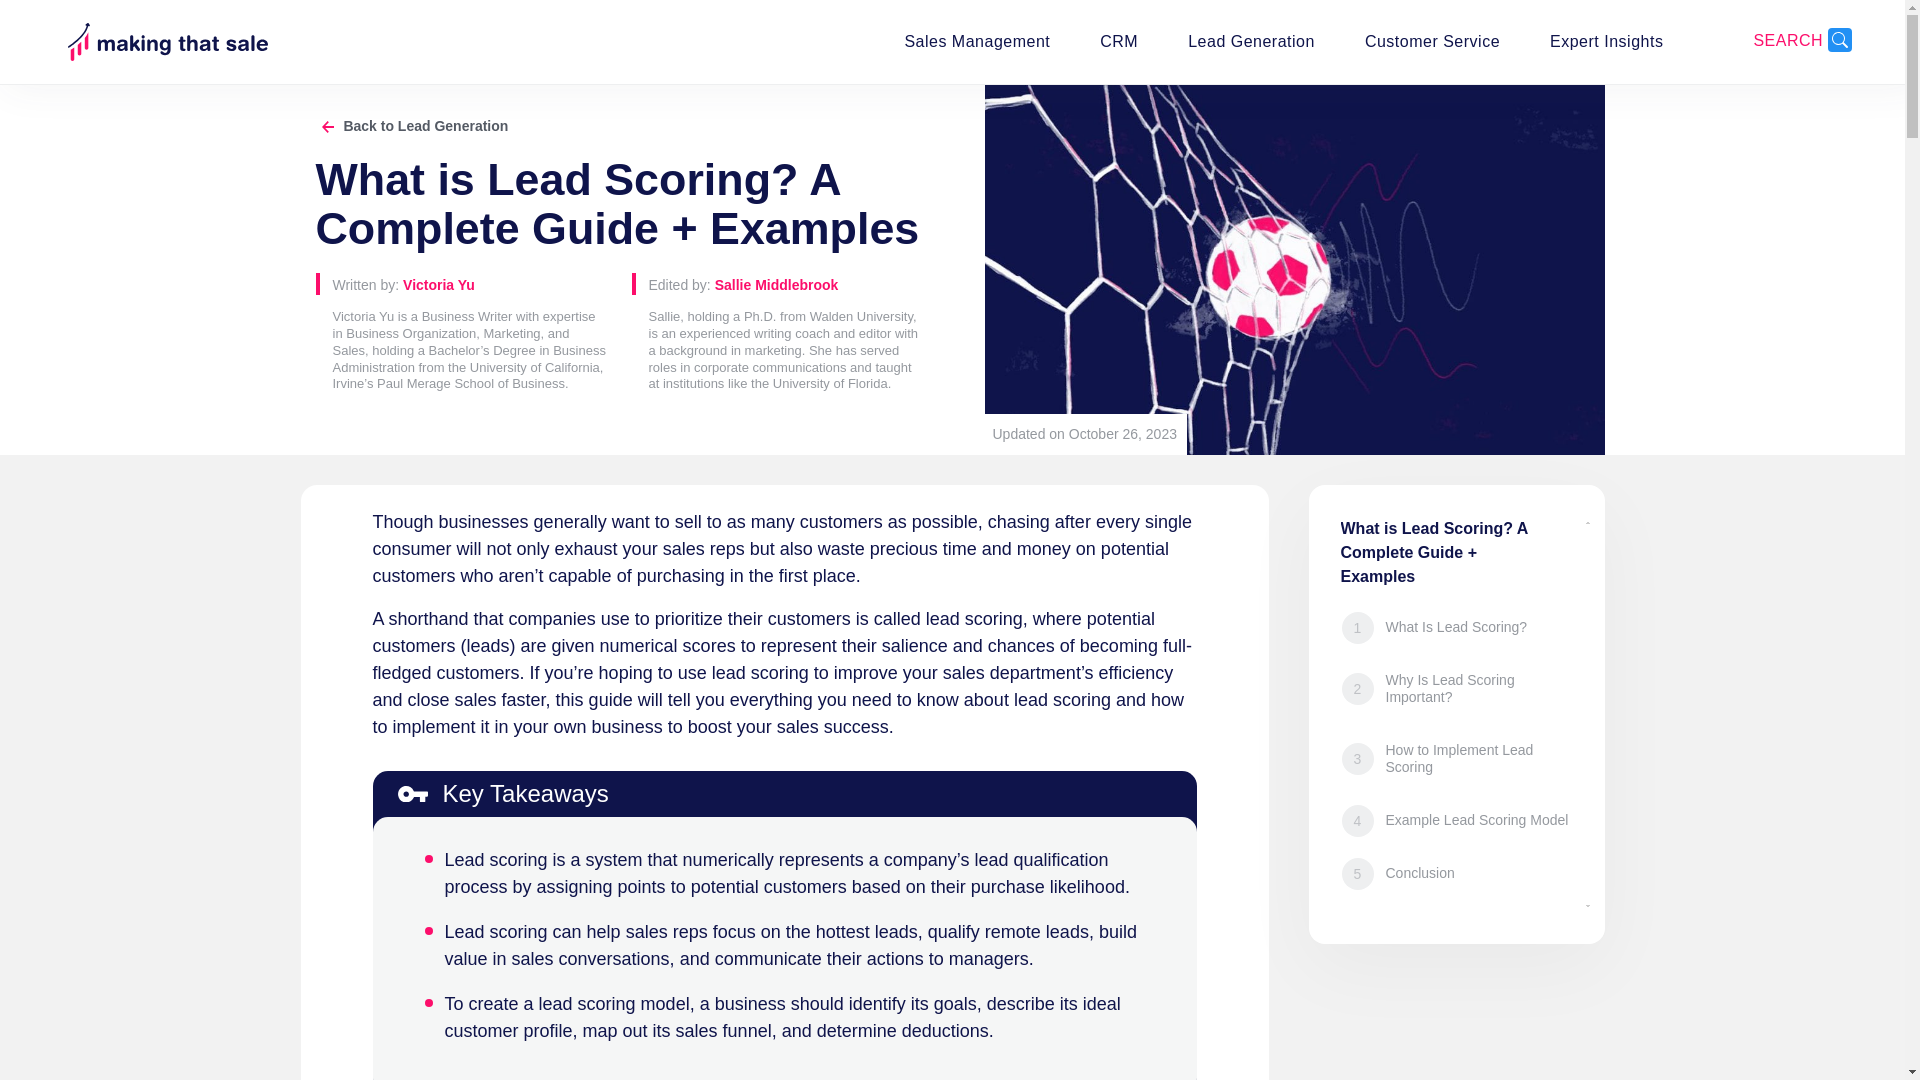 This screenshot has height=1080, width=1920. I want to click on Posts by Victoria Yu, so click(438, 284).